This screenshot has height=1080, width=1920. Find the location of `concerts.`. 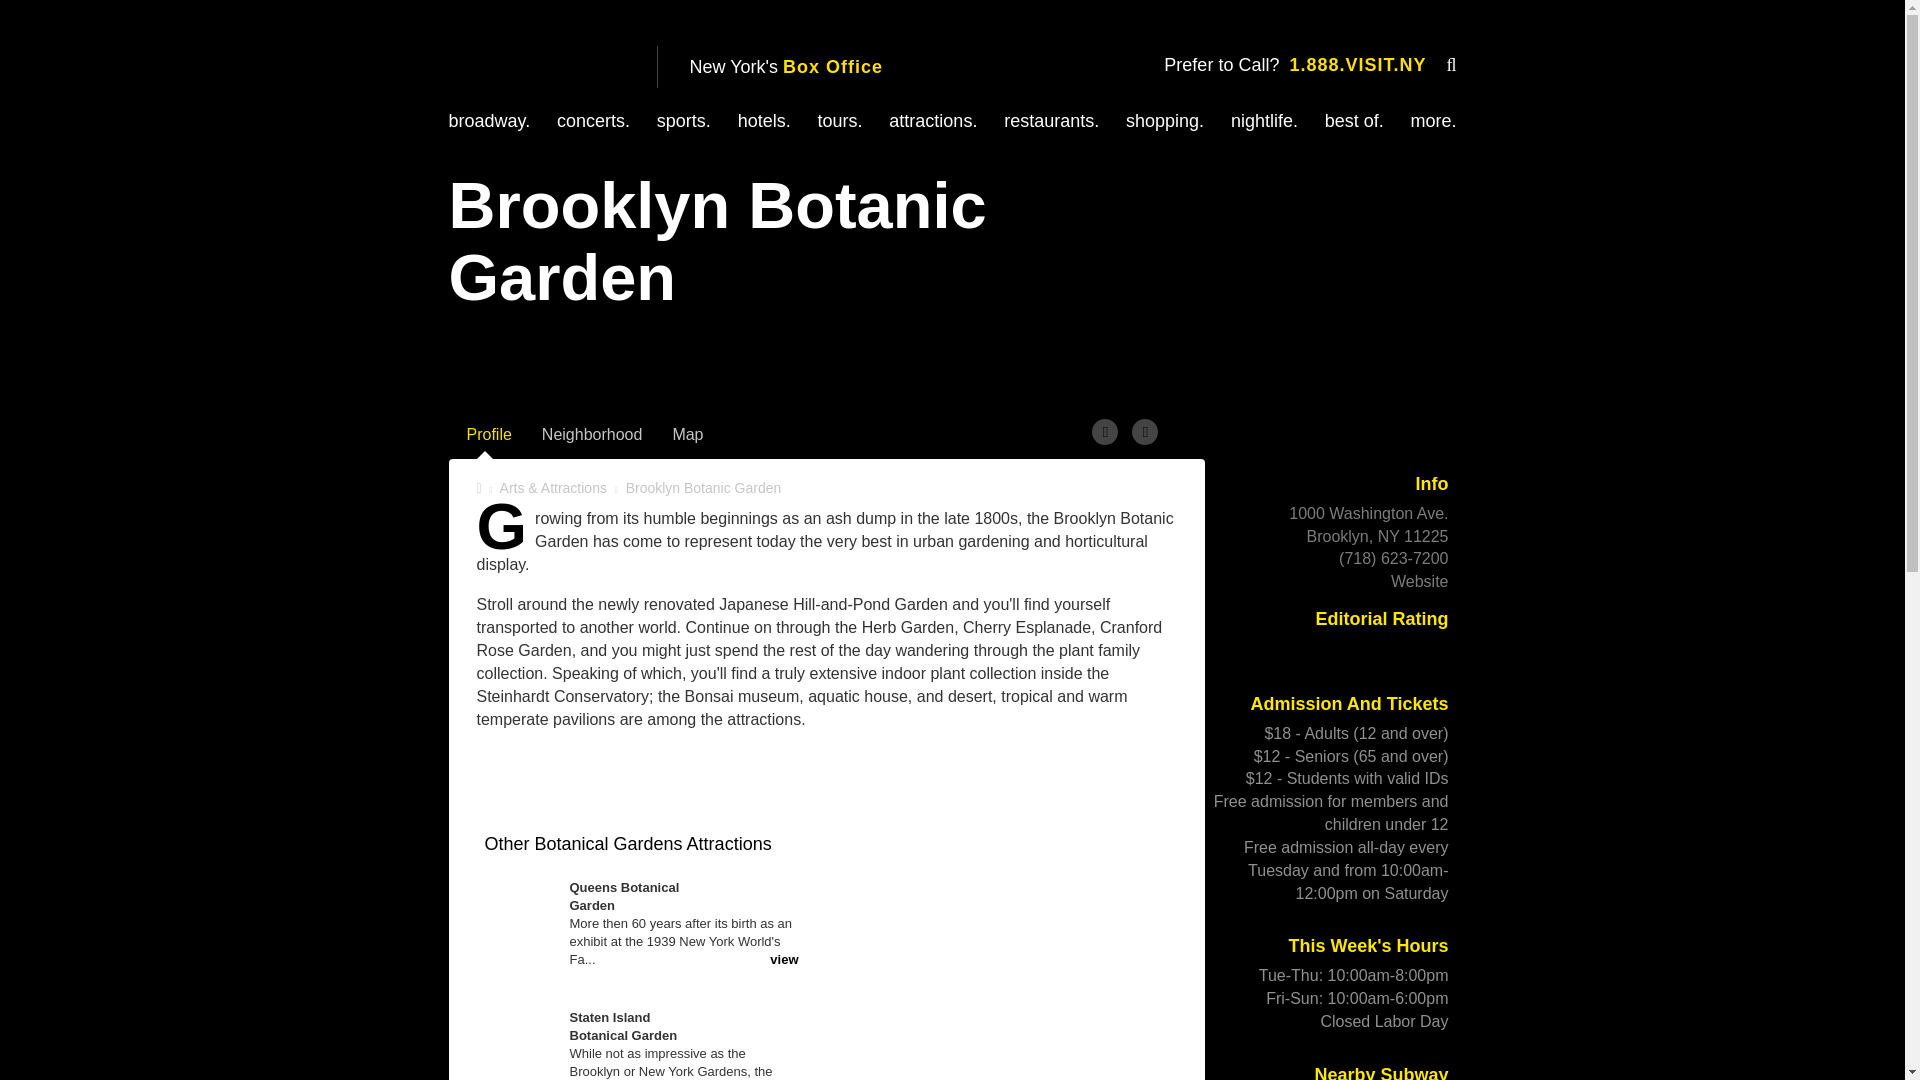

concerts. is located at coordinates (592, 120).